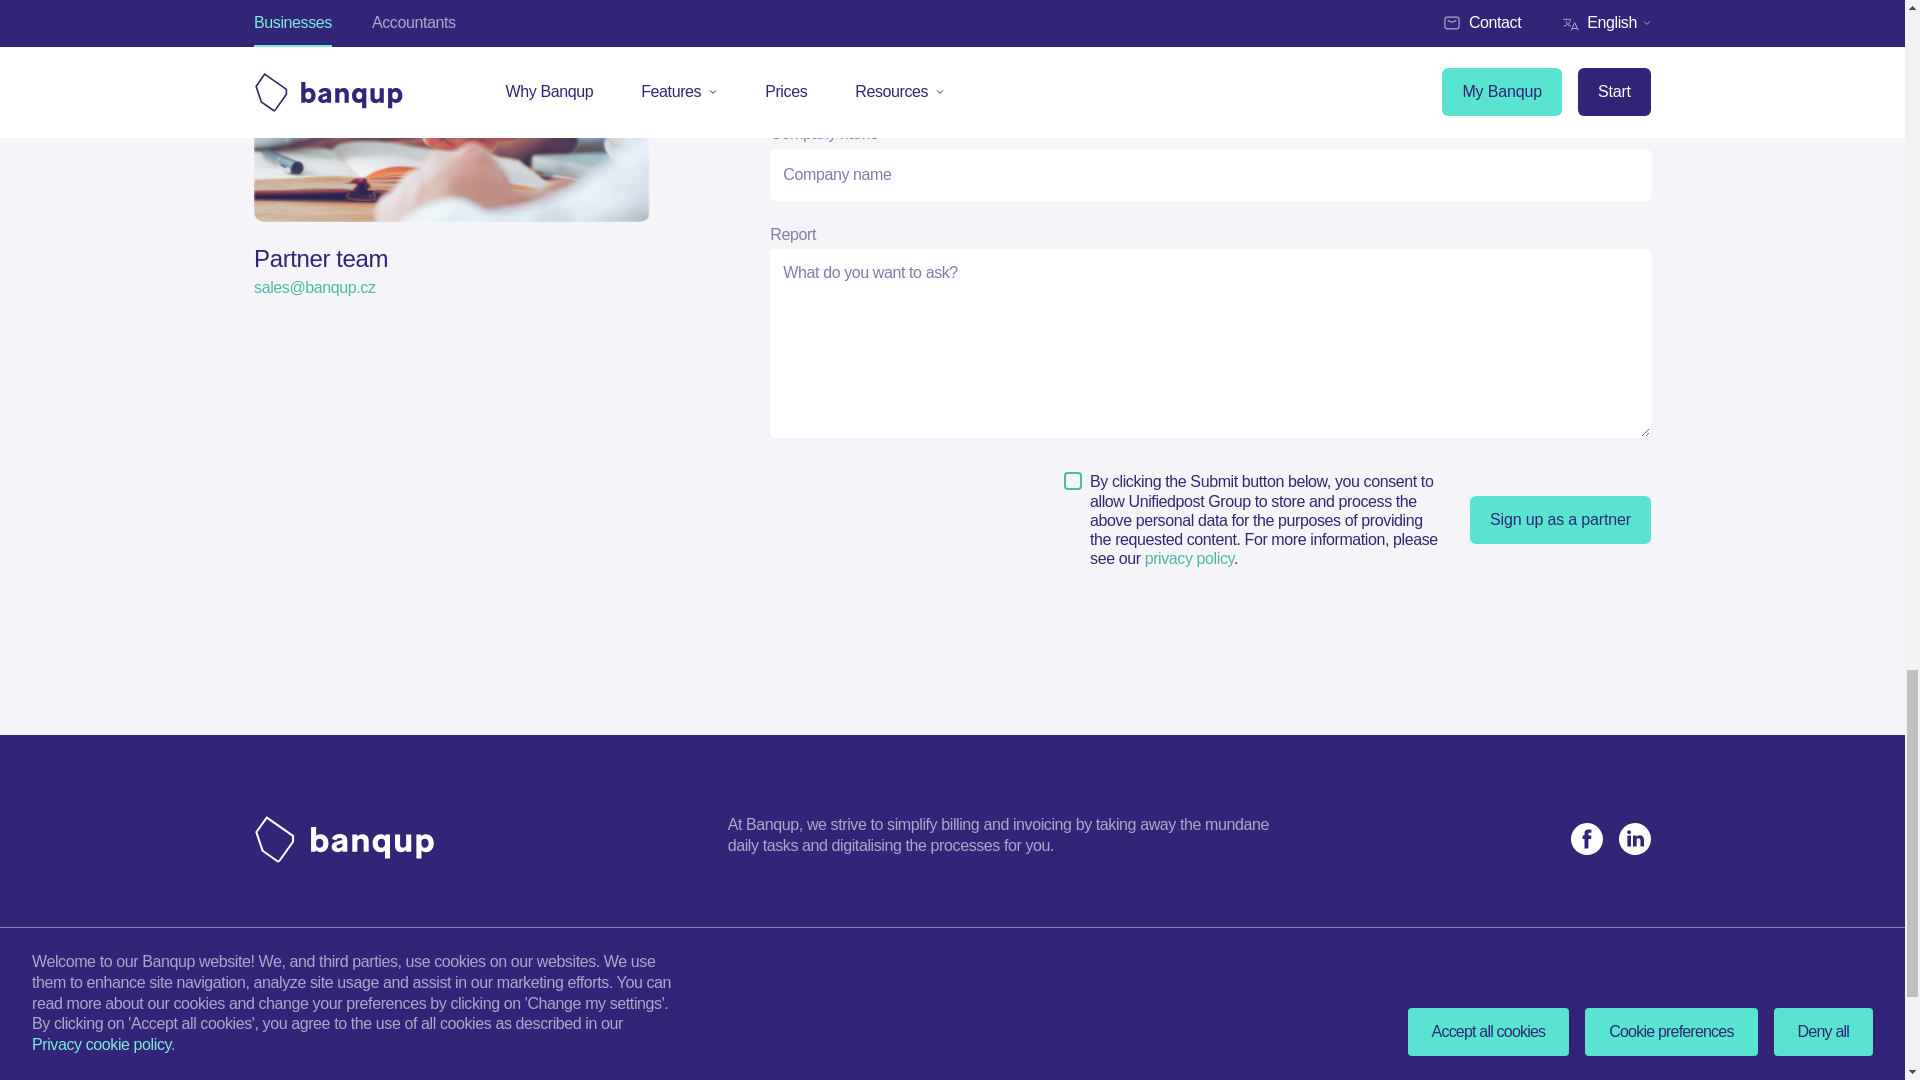  I want to click on Sign up as a partner, so click(1560, 520).